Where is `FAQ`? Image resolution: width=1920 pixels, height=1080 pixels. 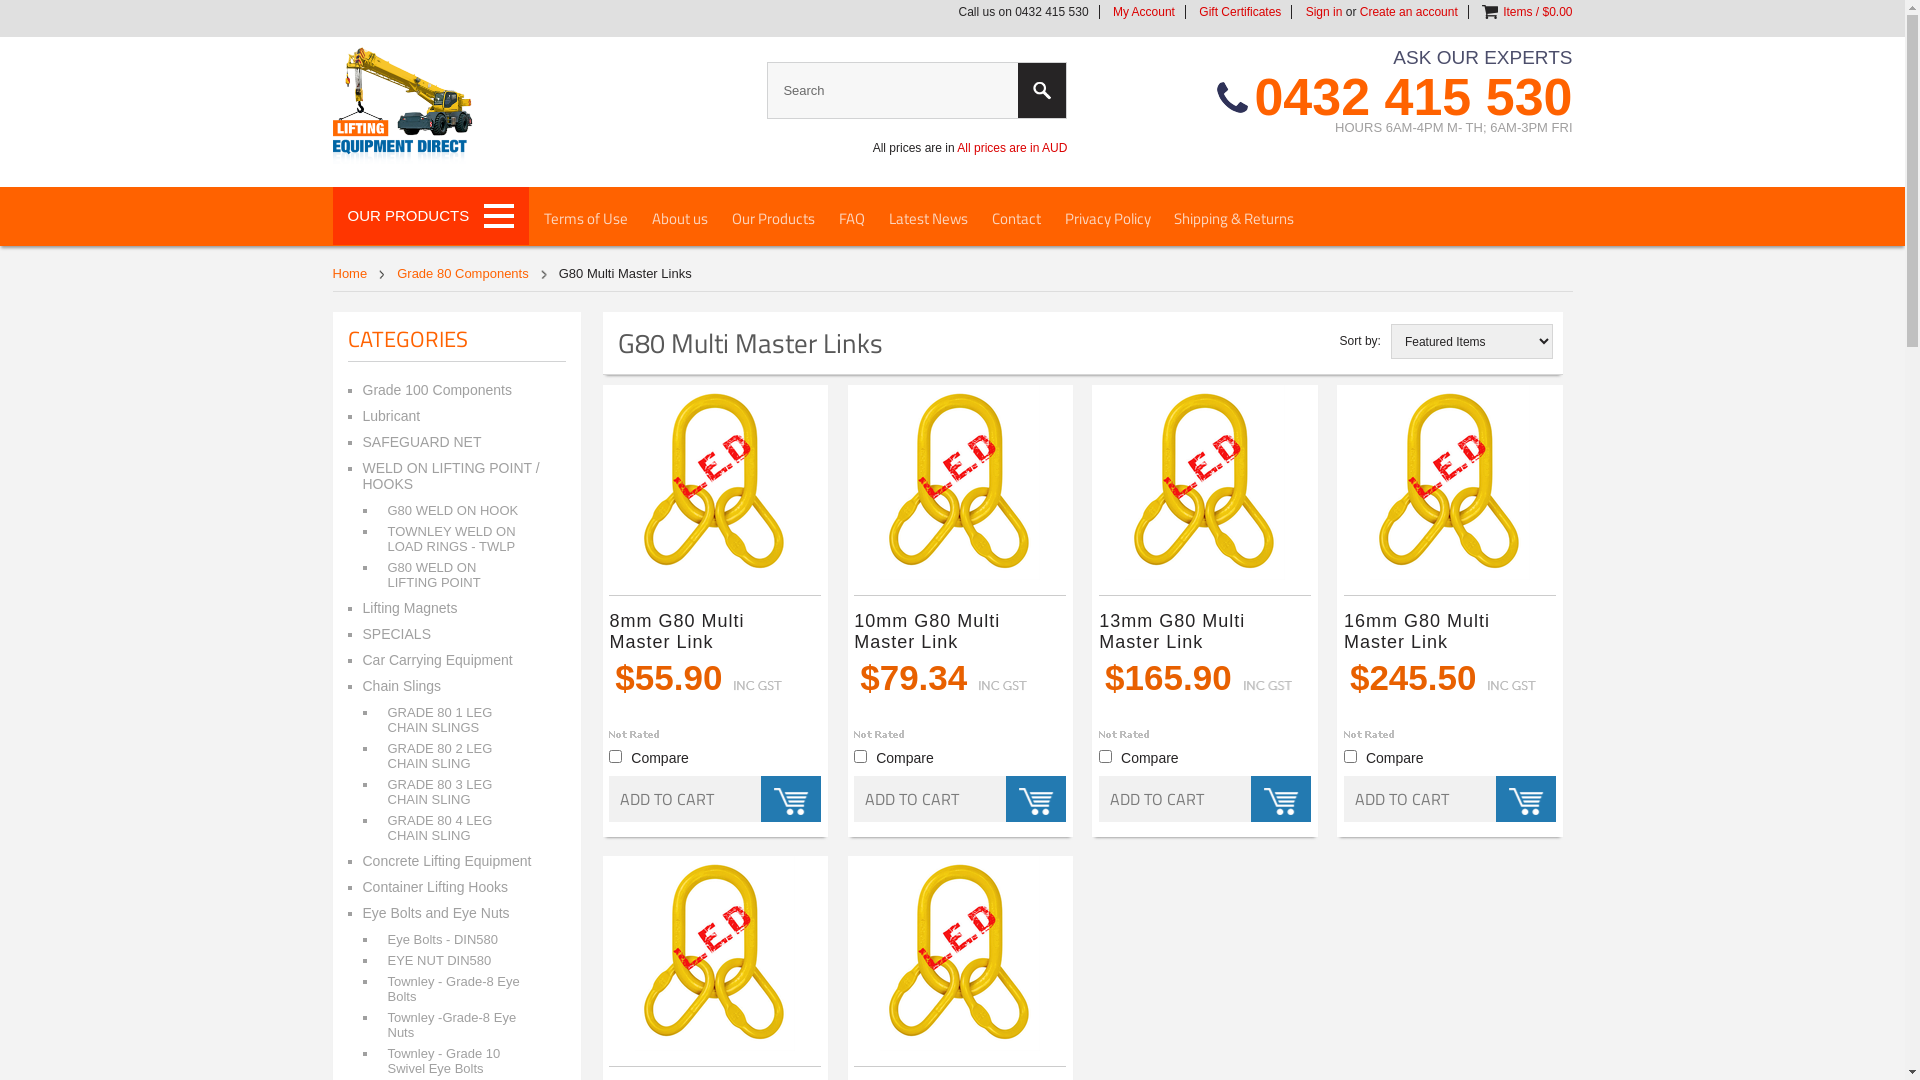 FAQ is located at coordinates (852, 218).